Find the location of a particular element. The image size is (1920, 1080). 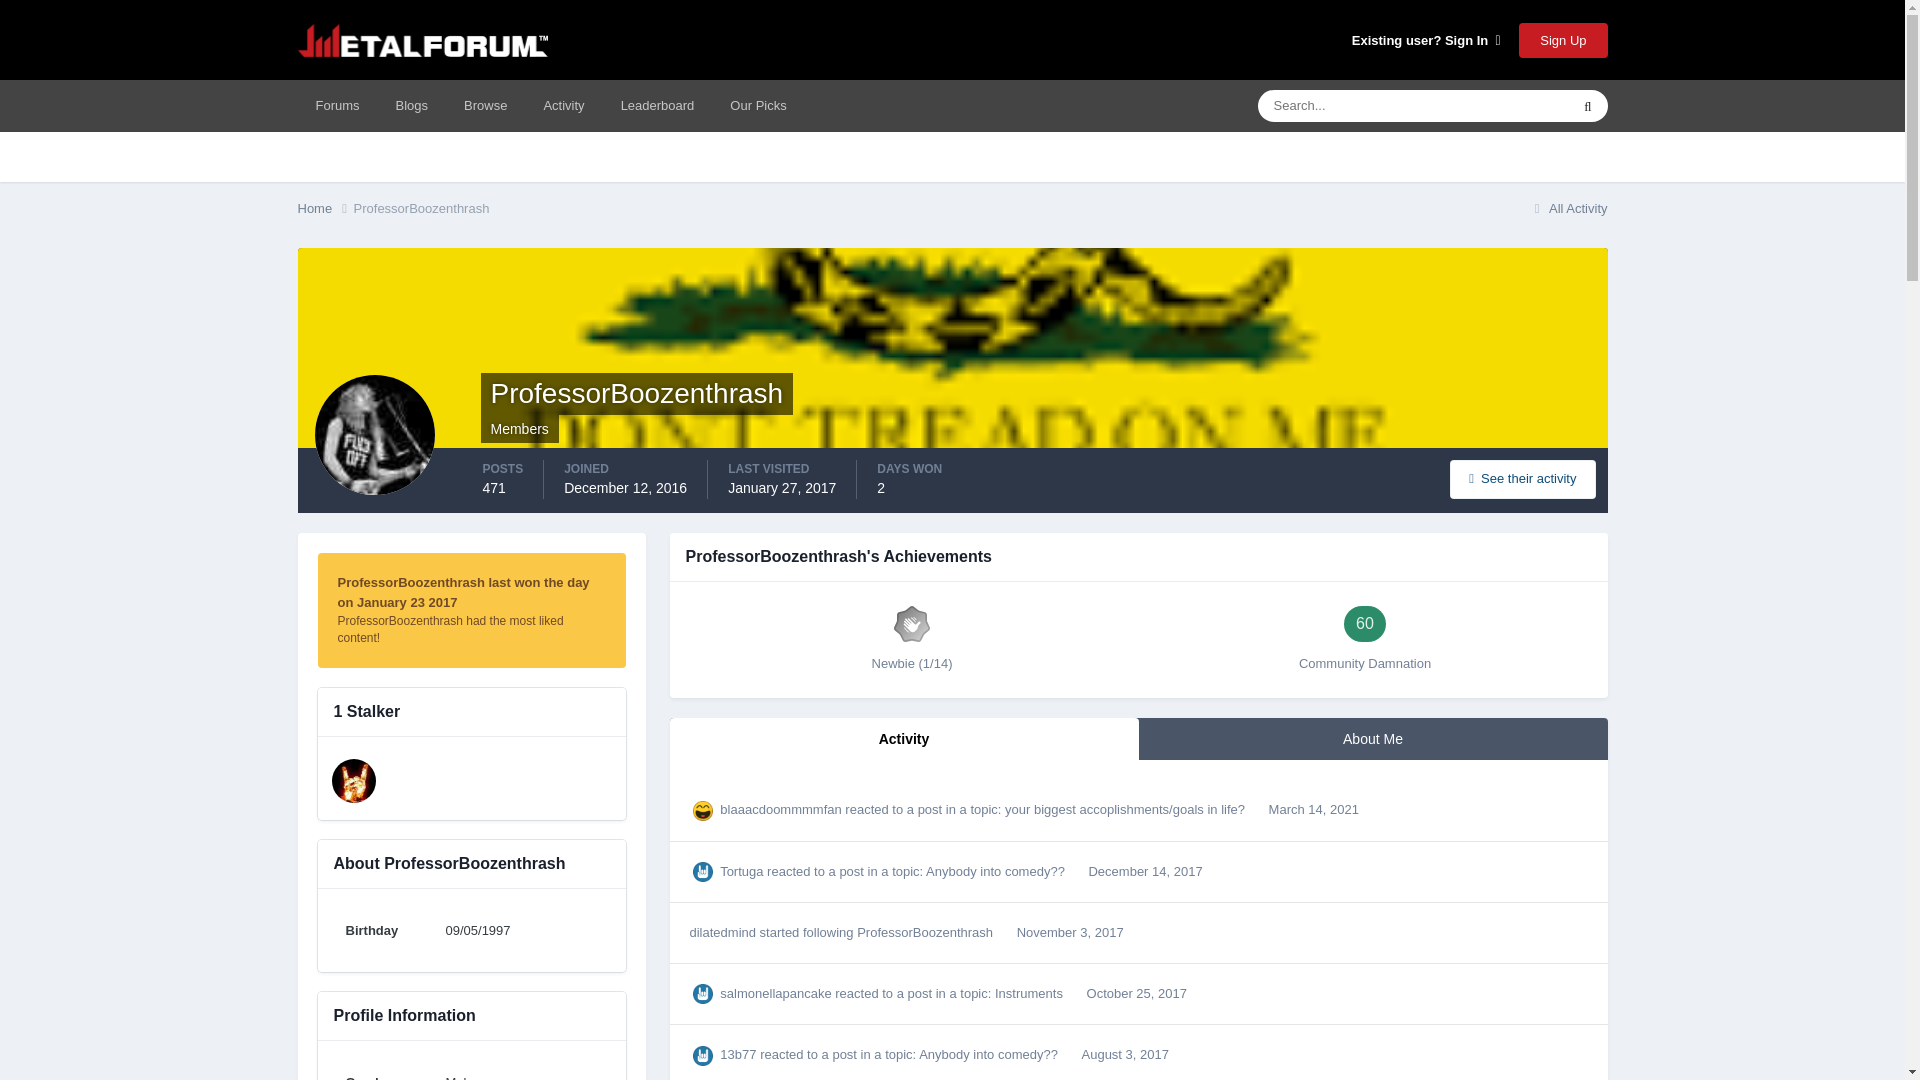

All Activity is located at coordinates (1568, 208).